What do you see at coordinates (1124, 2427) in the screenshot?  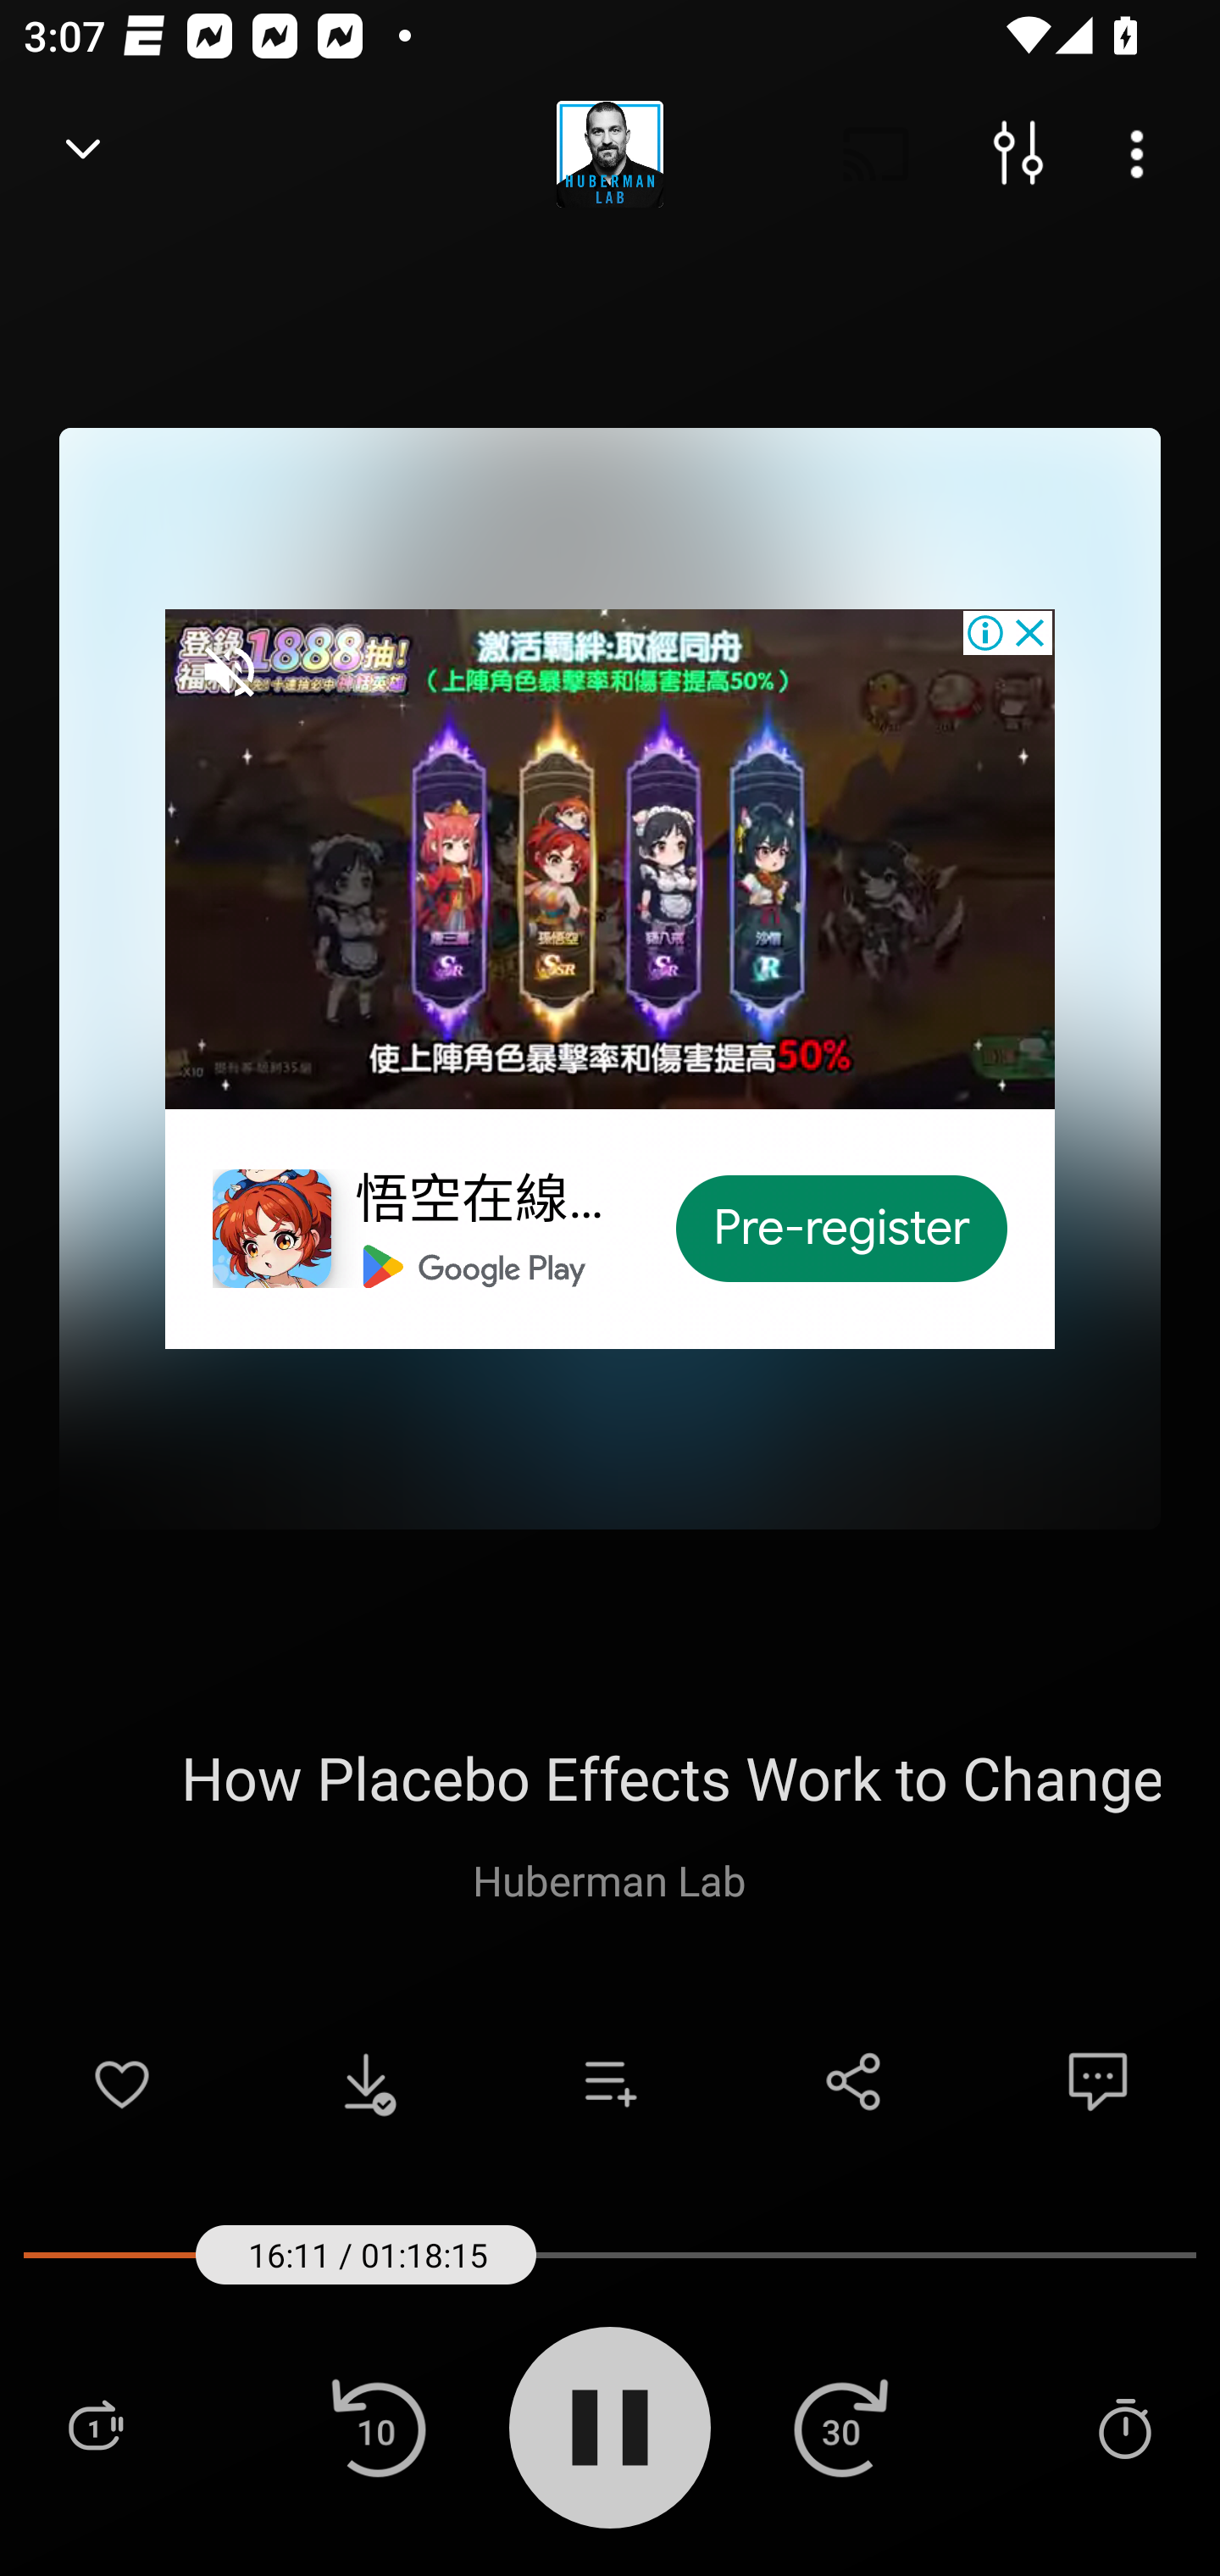 I see `Sleep Timer ` at bounding box center [1124, 2427].